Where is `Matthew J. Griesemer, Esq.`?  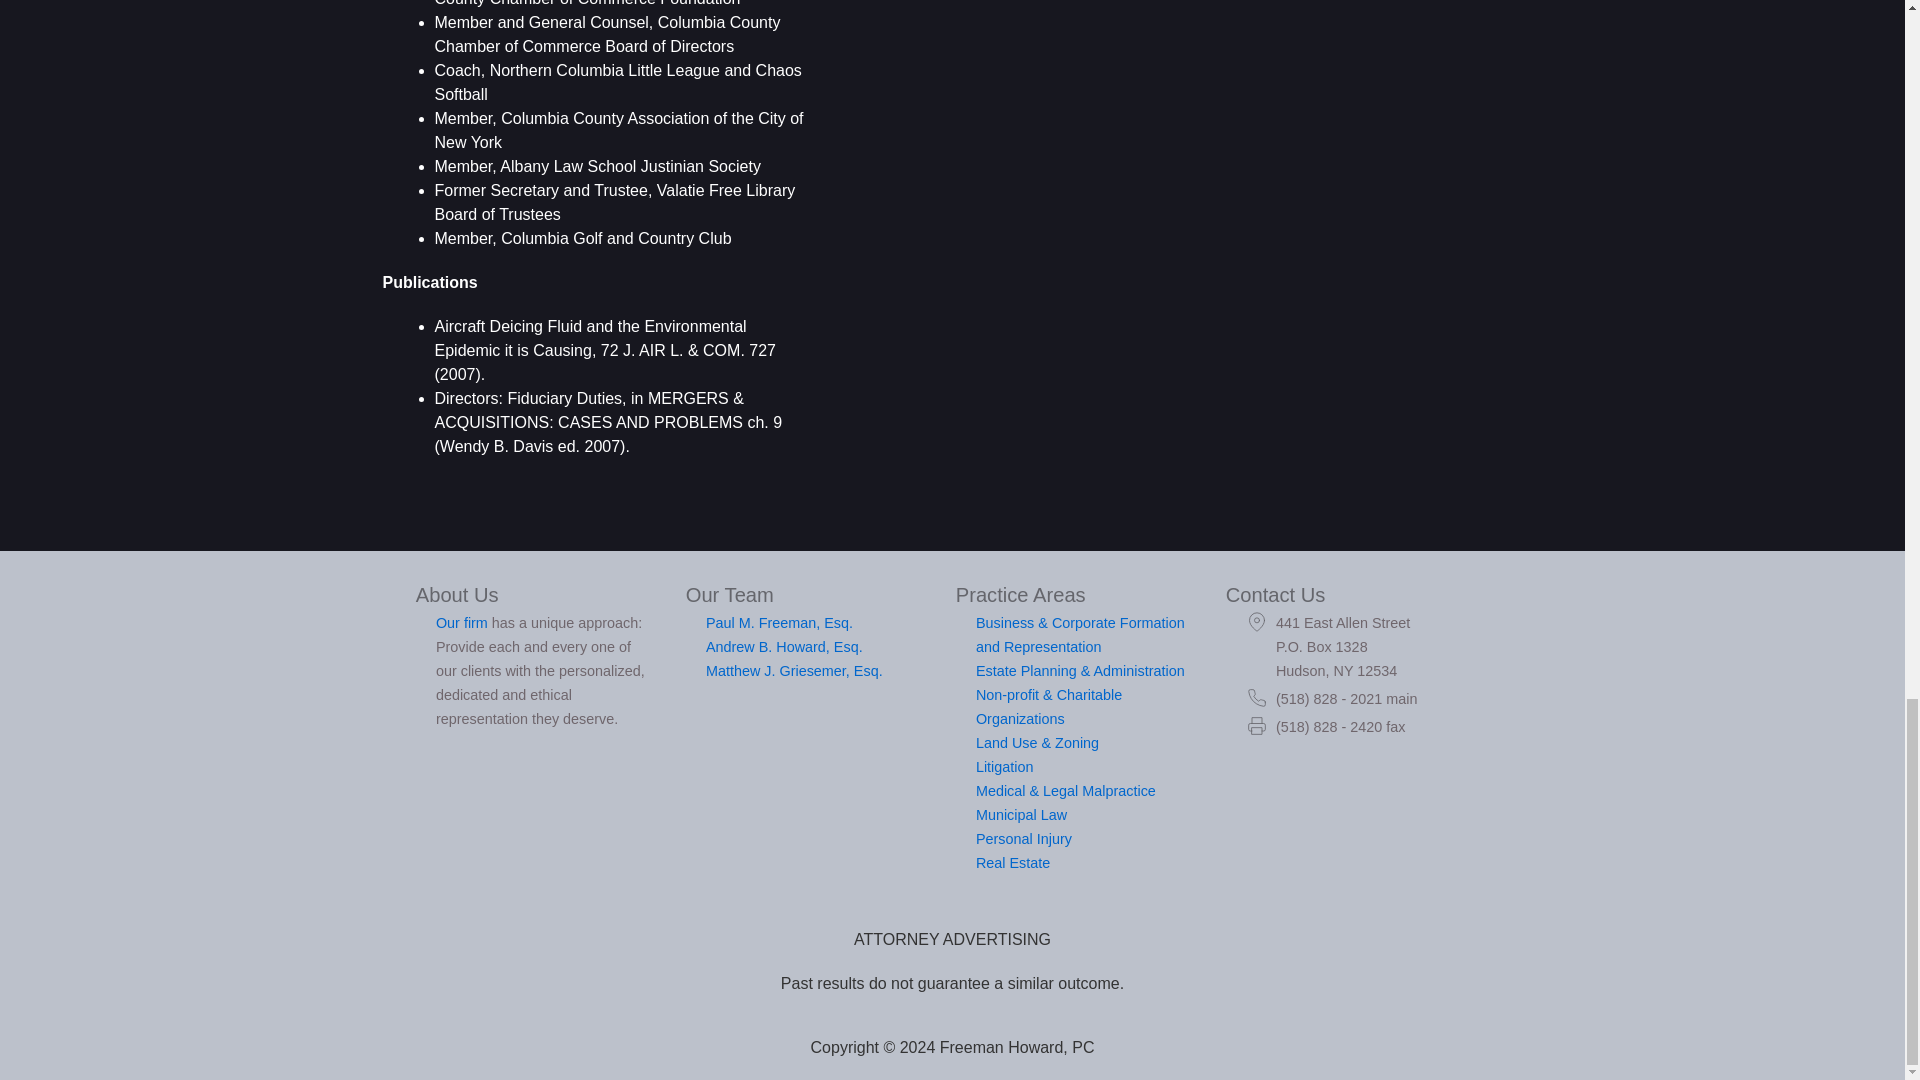 Matthew J. Griesemer, Esq. is located at coordinates (794, 671).